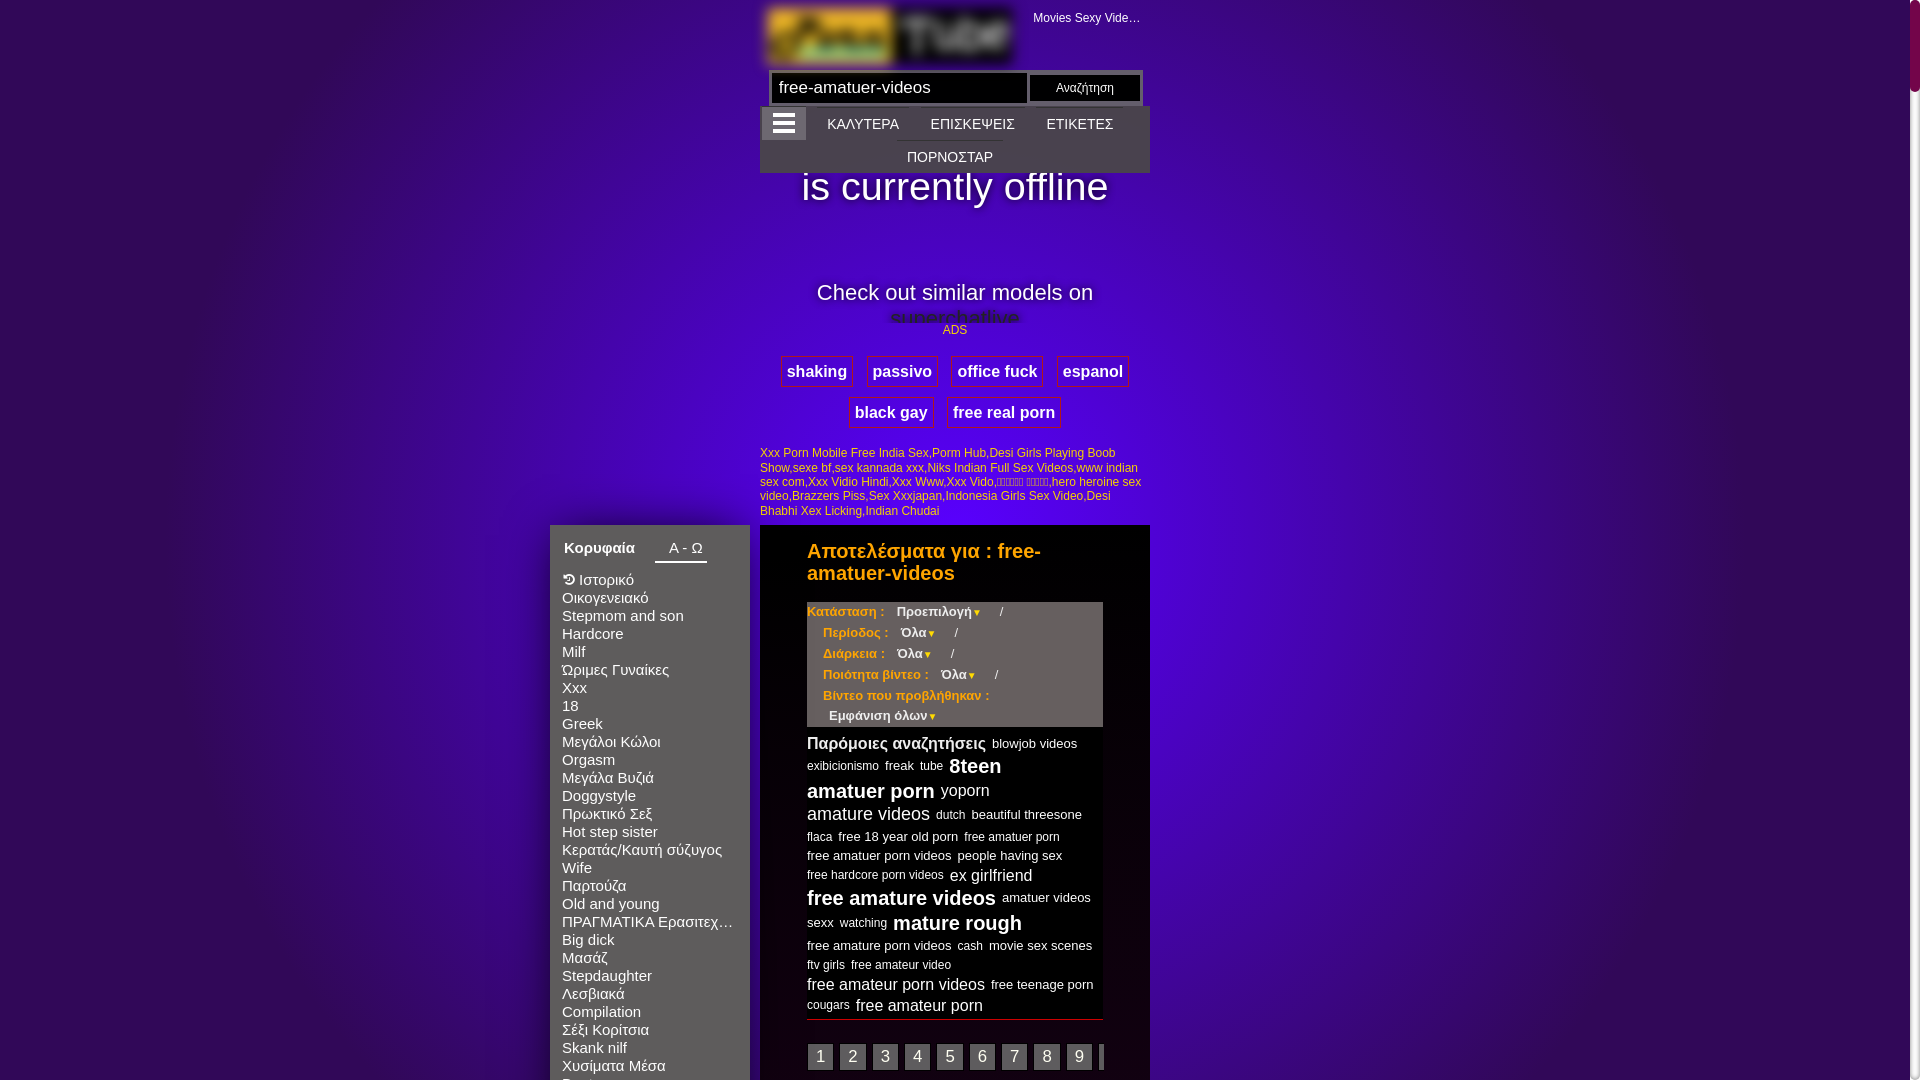 This screenshot has width=1920, height=1080. I want to click on yoporn, so click(966, 790).